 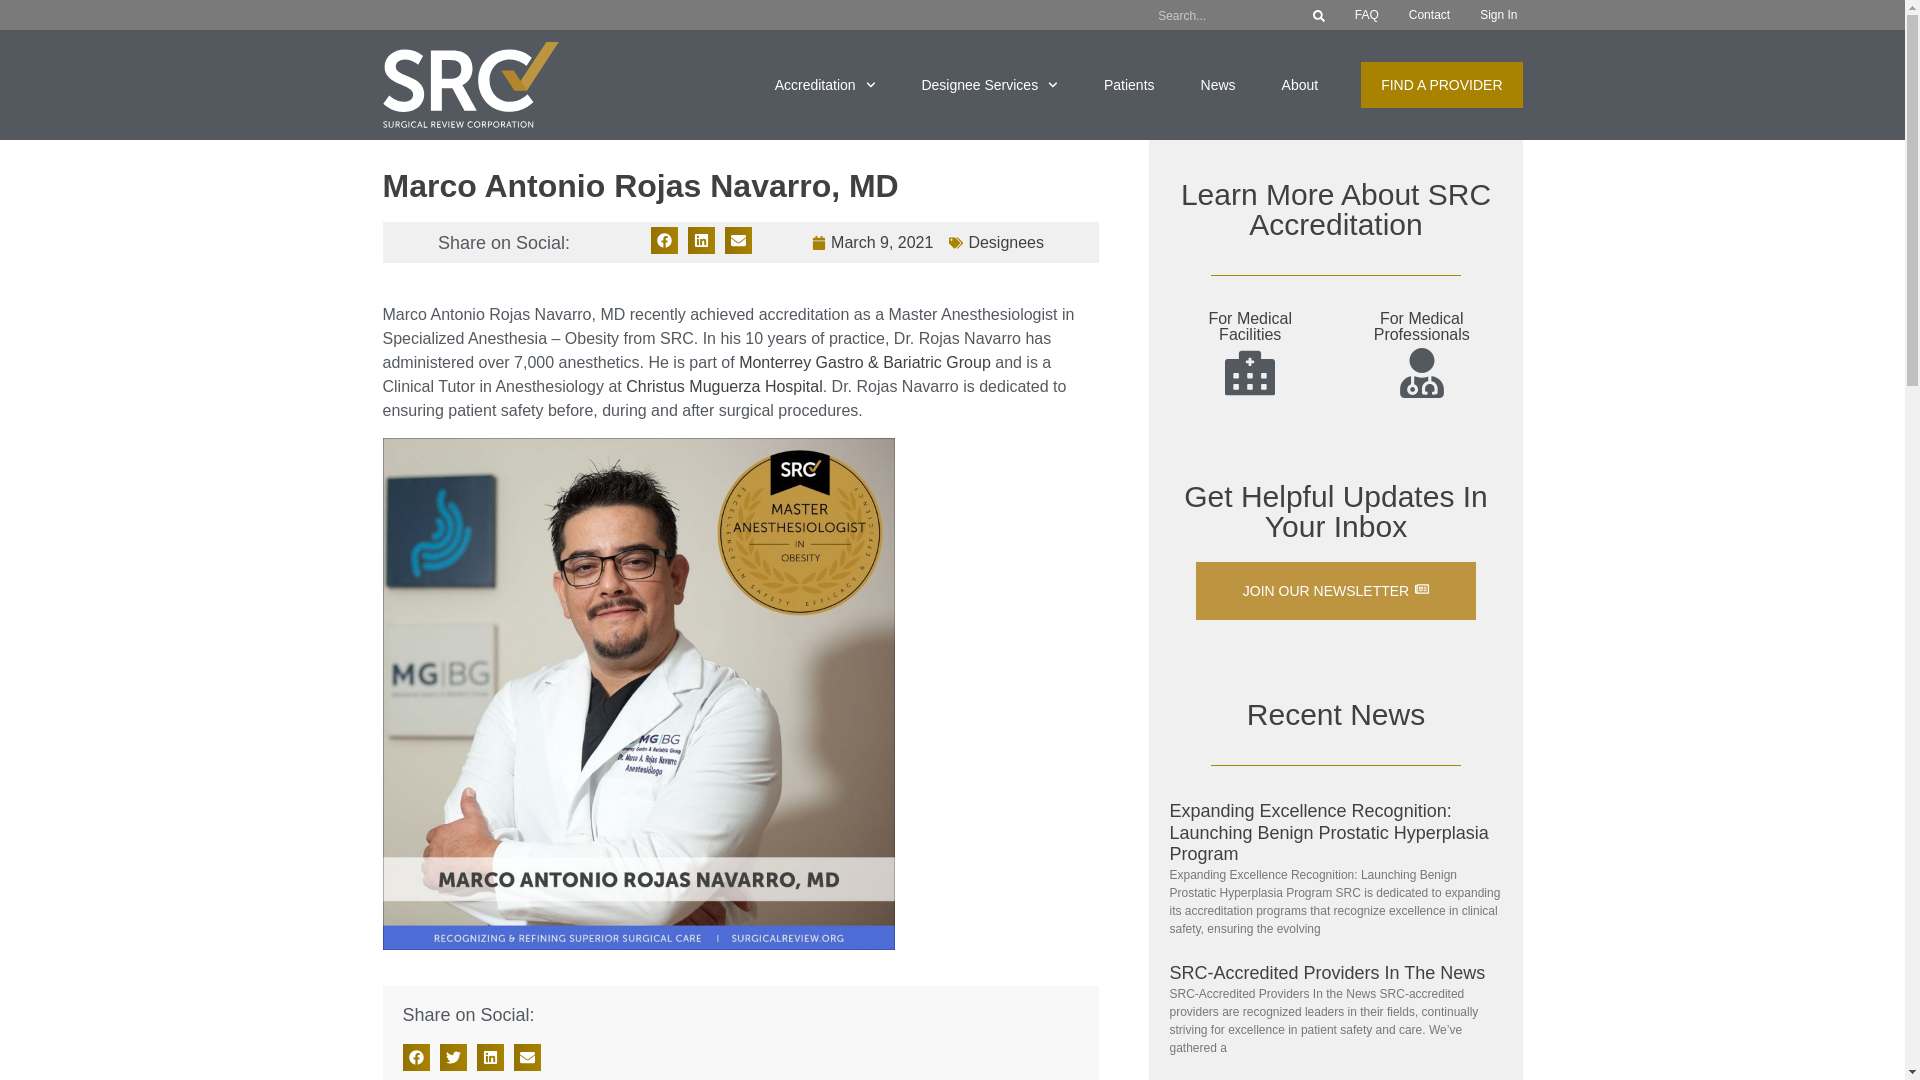 What do you see at coordinates (1218, 84) in the screenshot?
I see `About Surgical Review Corporation` at bounding box center [1218, 84].